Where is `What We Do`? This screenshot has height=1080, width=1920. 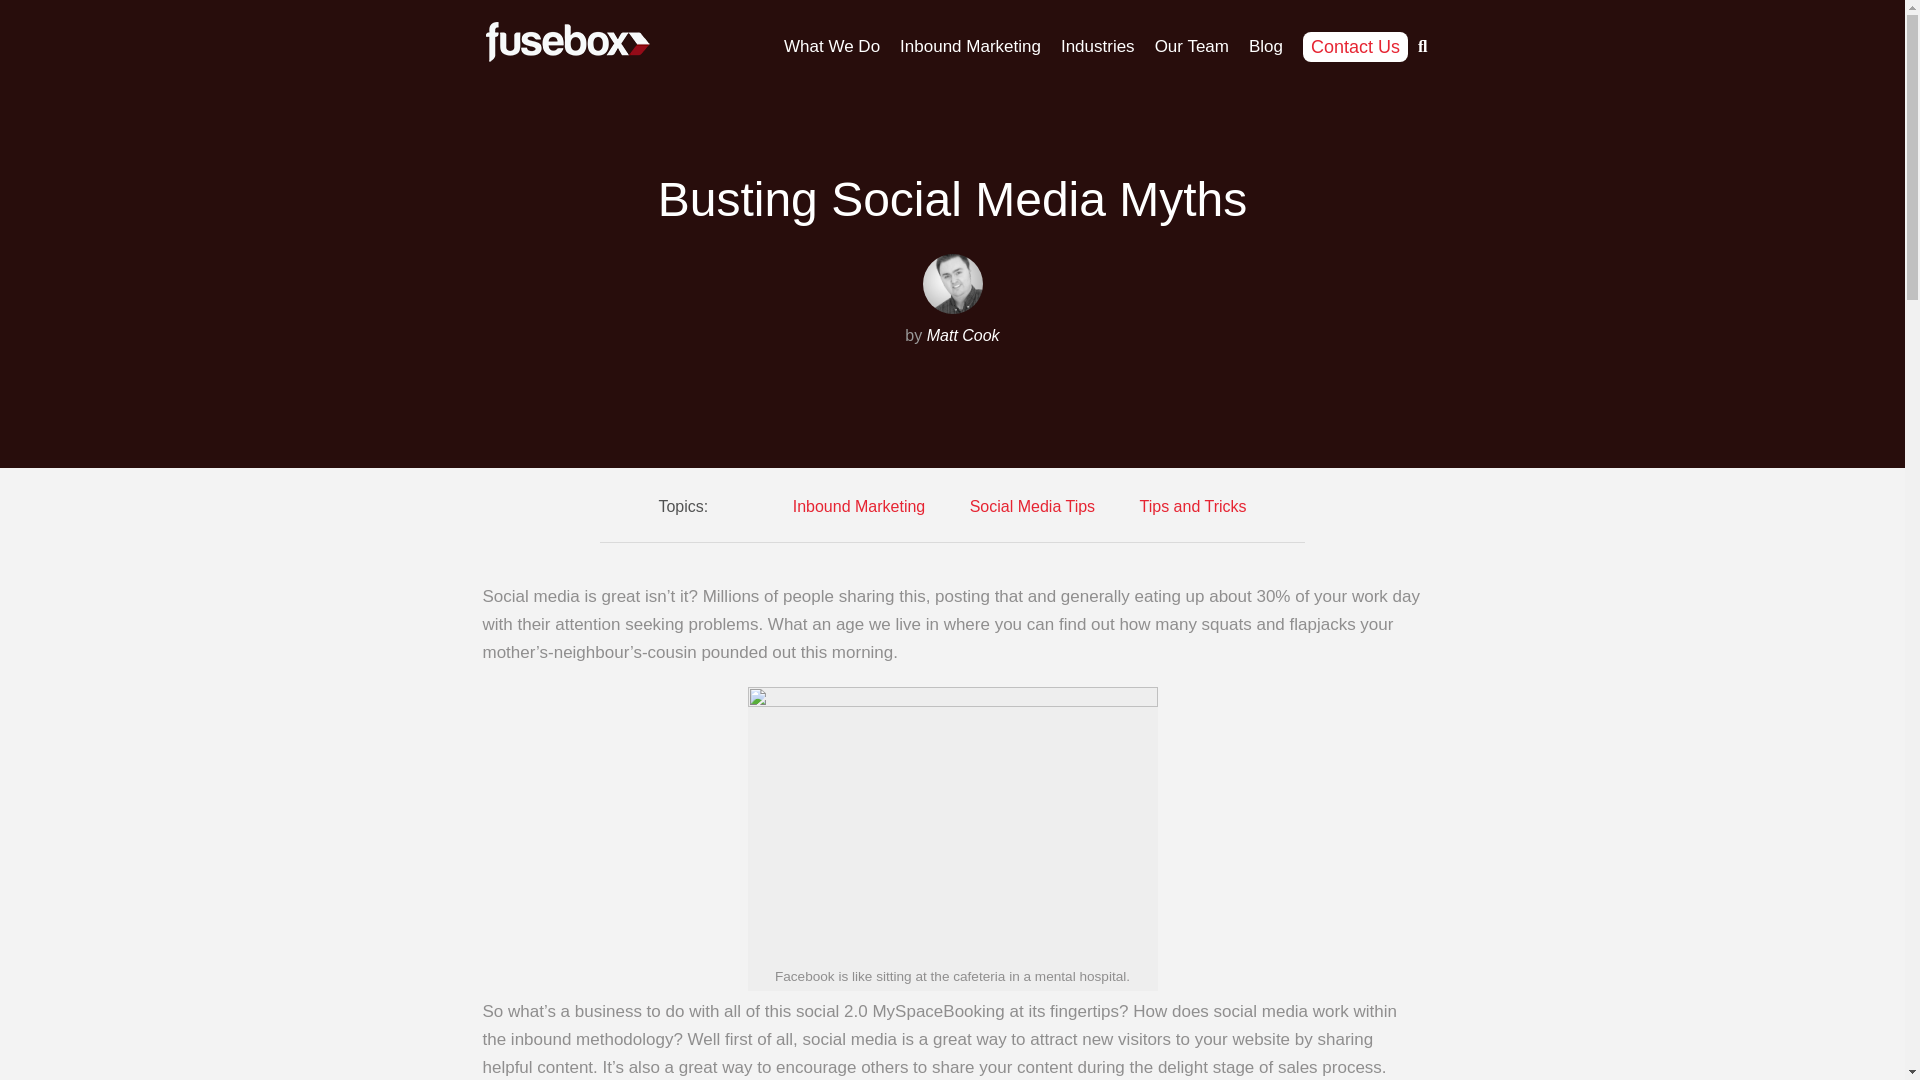
What We Do is located at coordinates (831, 46).